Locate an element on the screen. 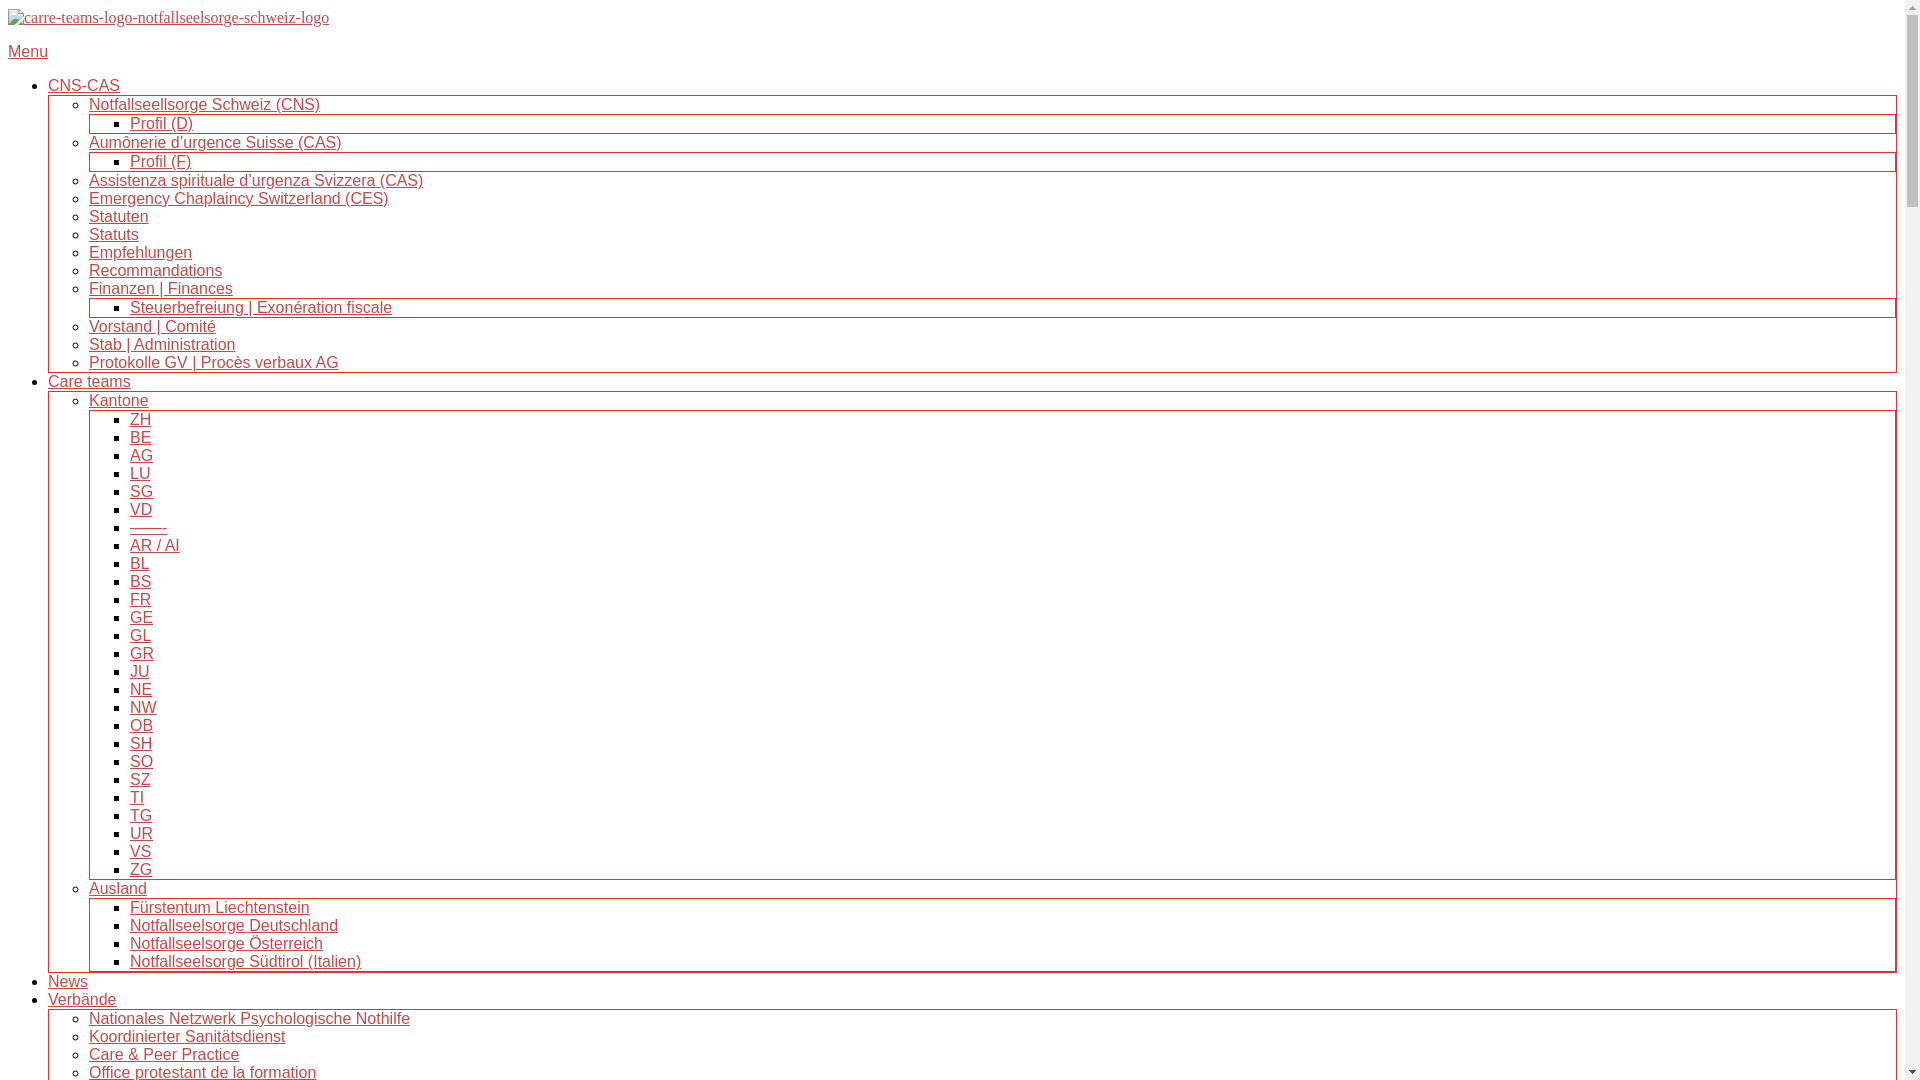  GL is located at coordinates (140, 636).